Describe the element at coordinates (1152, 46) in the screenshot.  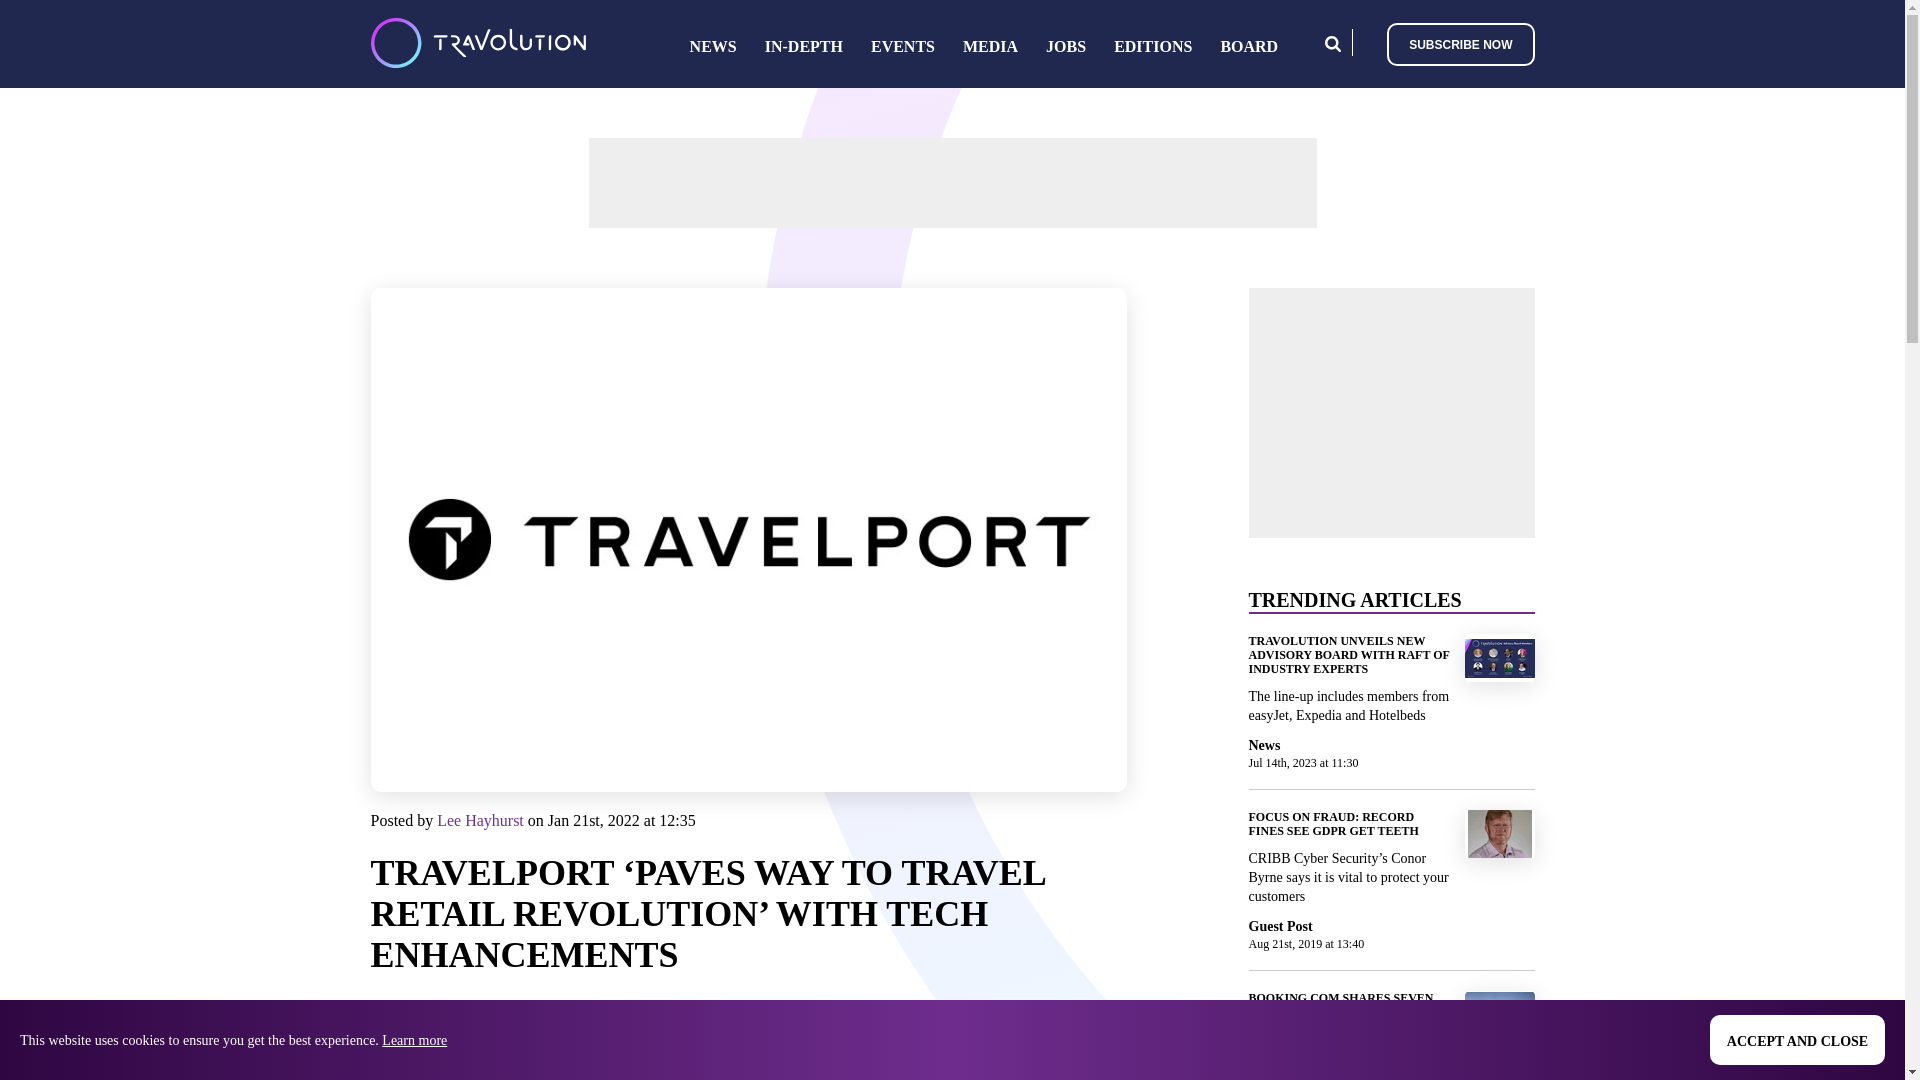
I see `EDITIONS` at that location.